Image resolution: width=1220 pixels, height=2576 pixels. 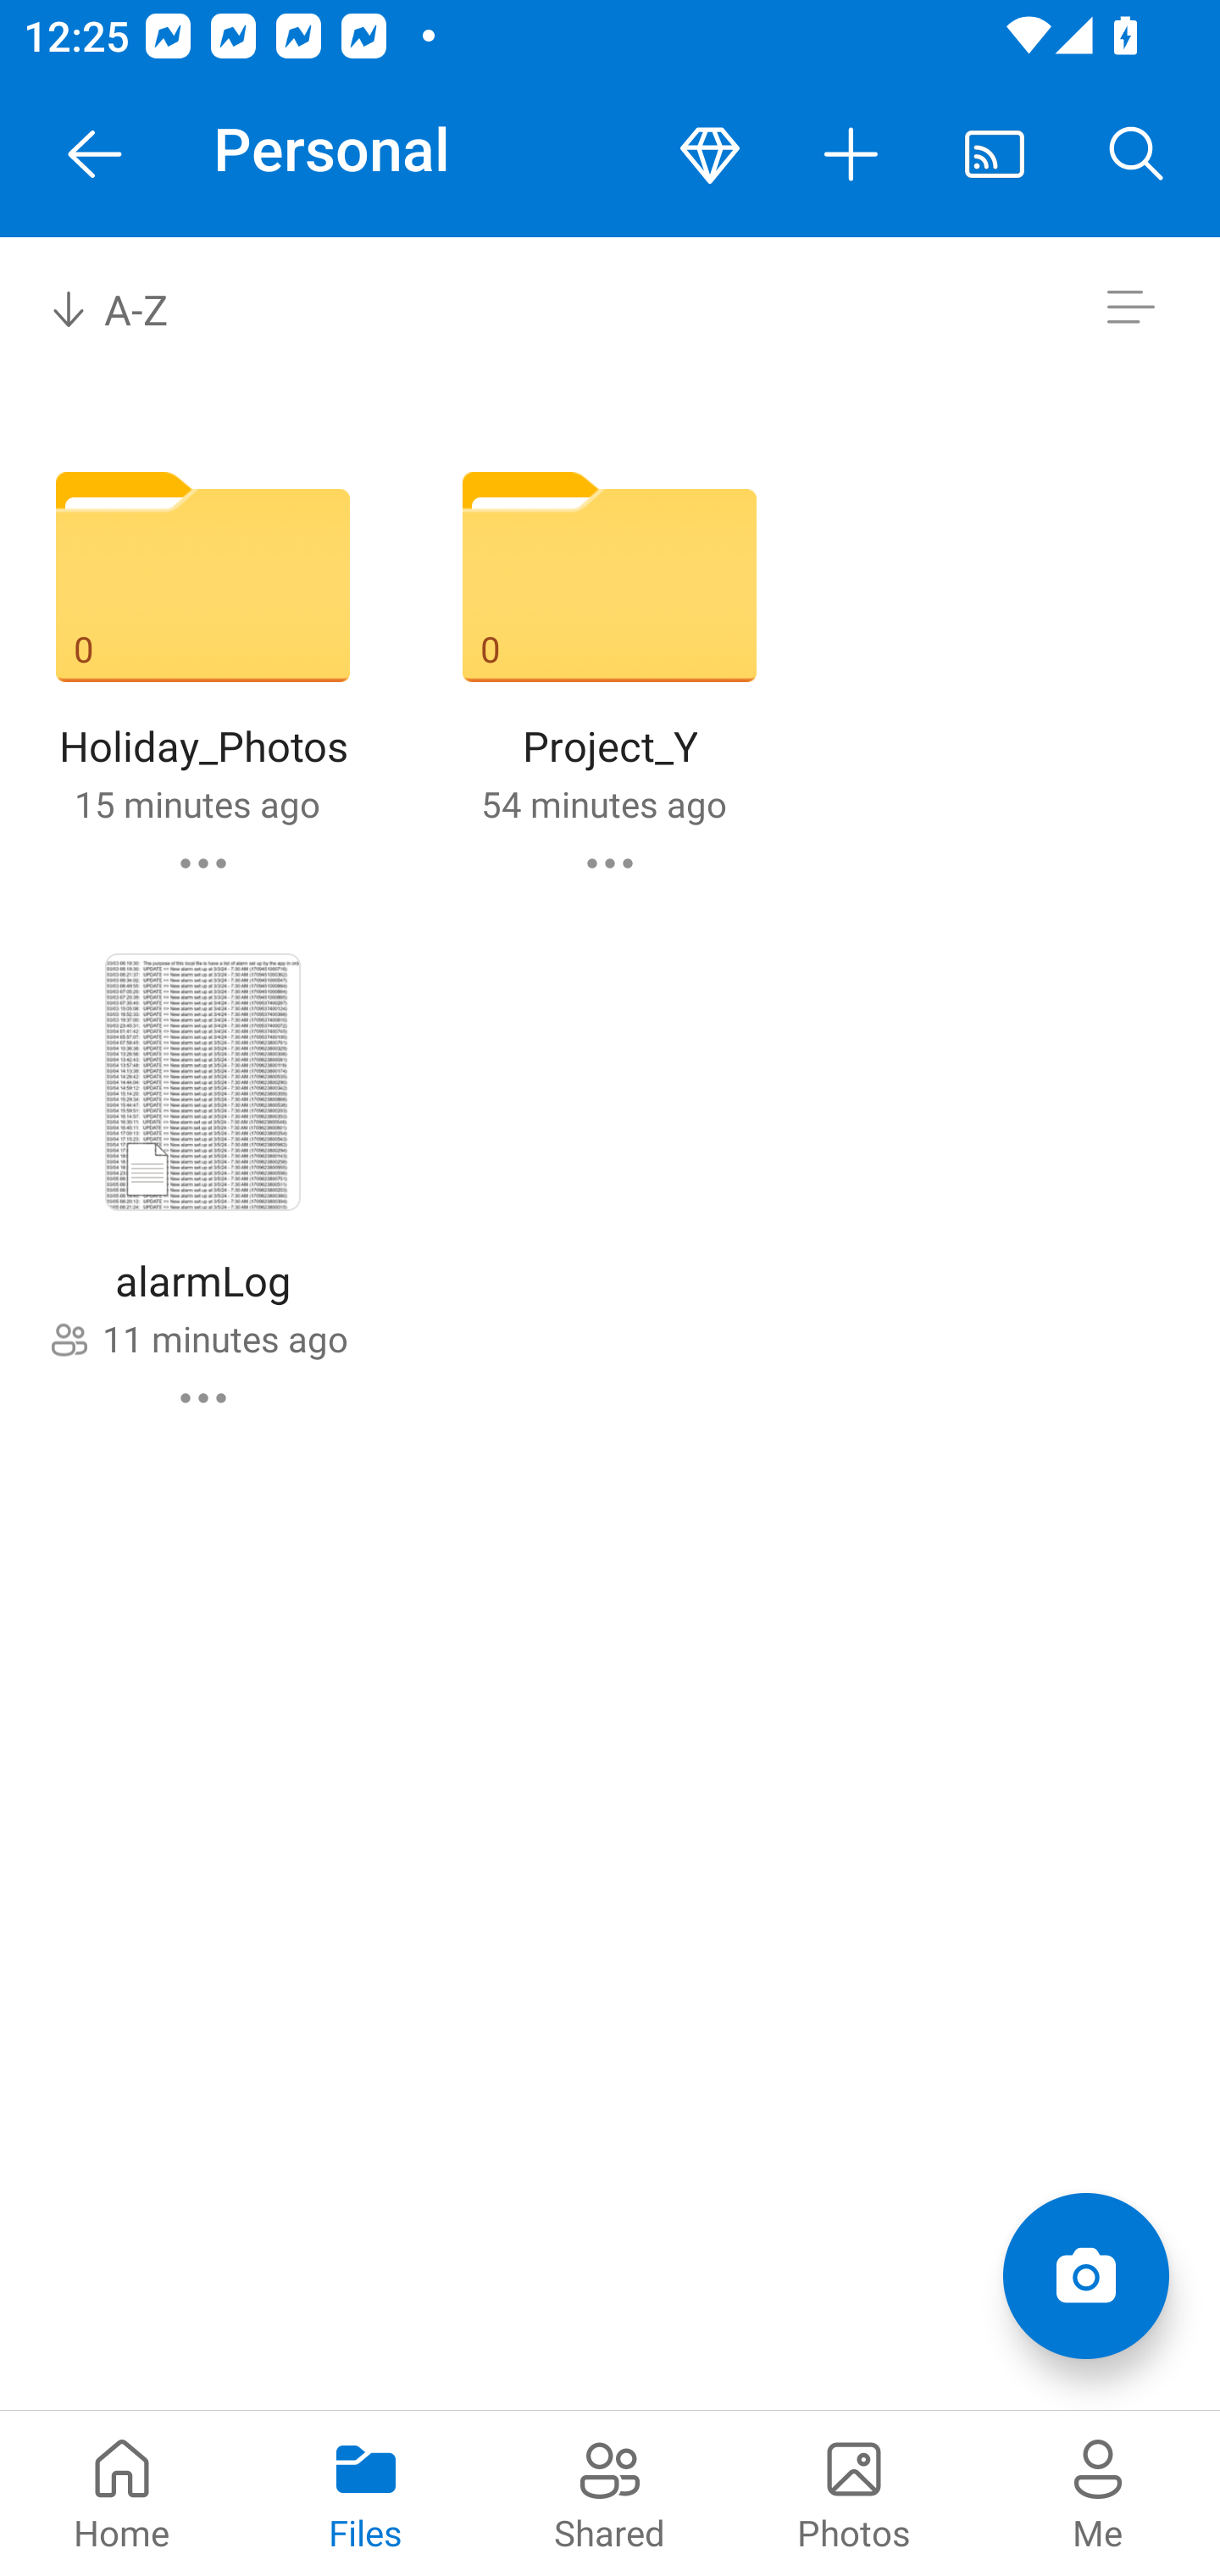 I want to click on 11 minutes ago, so click(x=225, y=1338).